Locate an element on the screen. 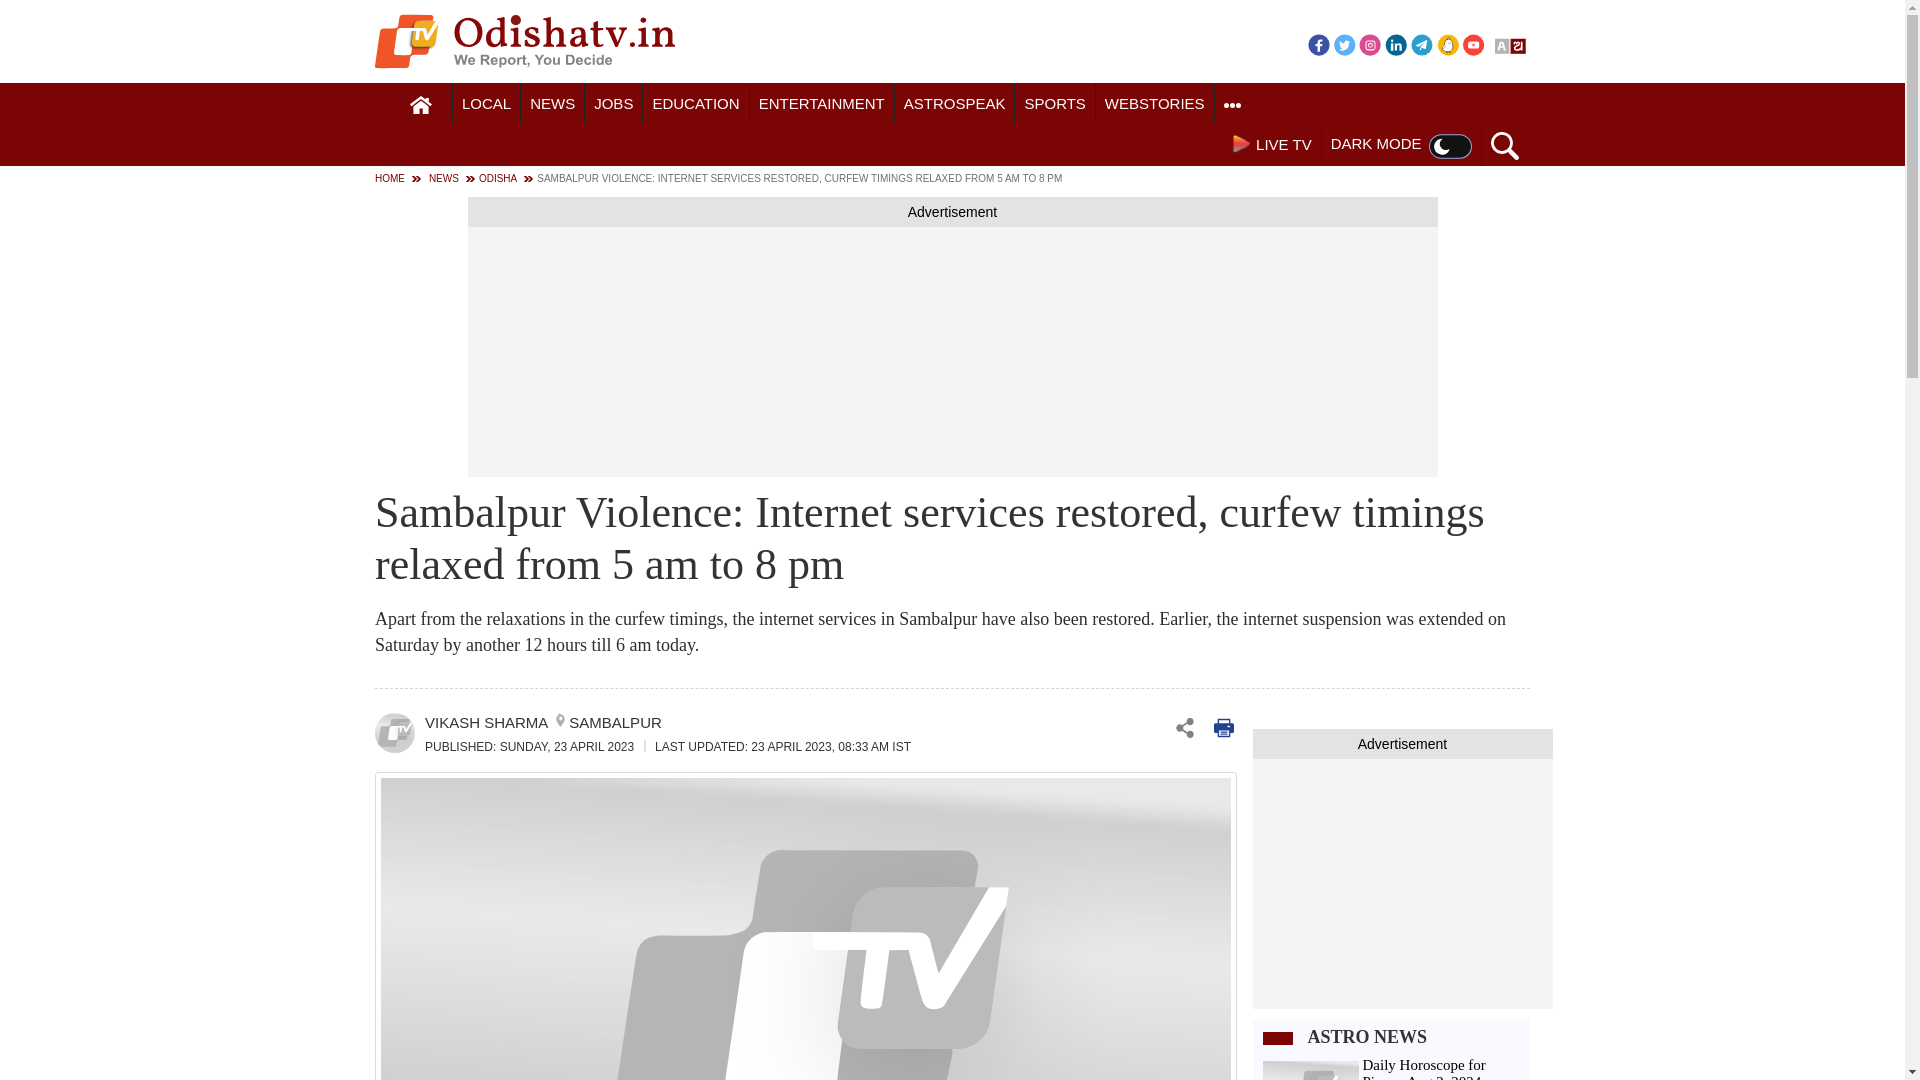  ENTERTAINMENT is located at coordinates (822, 104).